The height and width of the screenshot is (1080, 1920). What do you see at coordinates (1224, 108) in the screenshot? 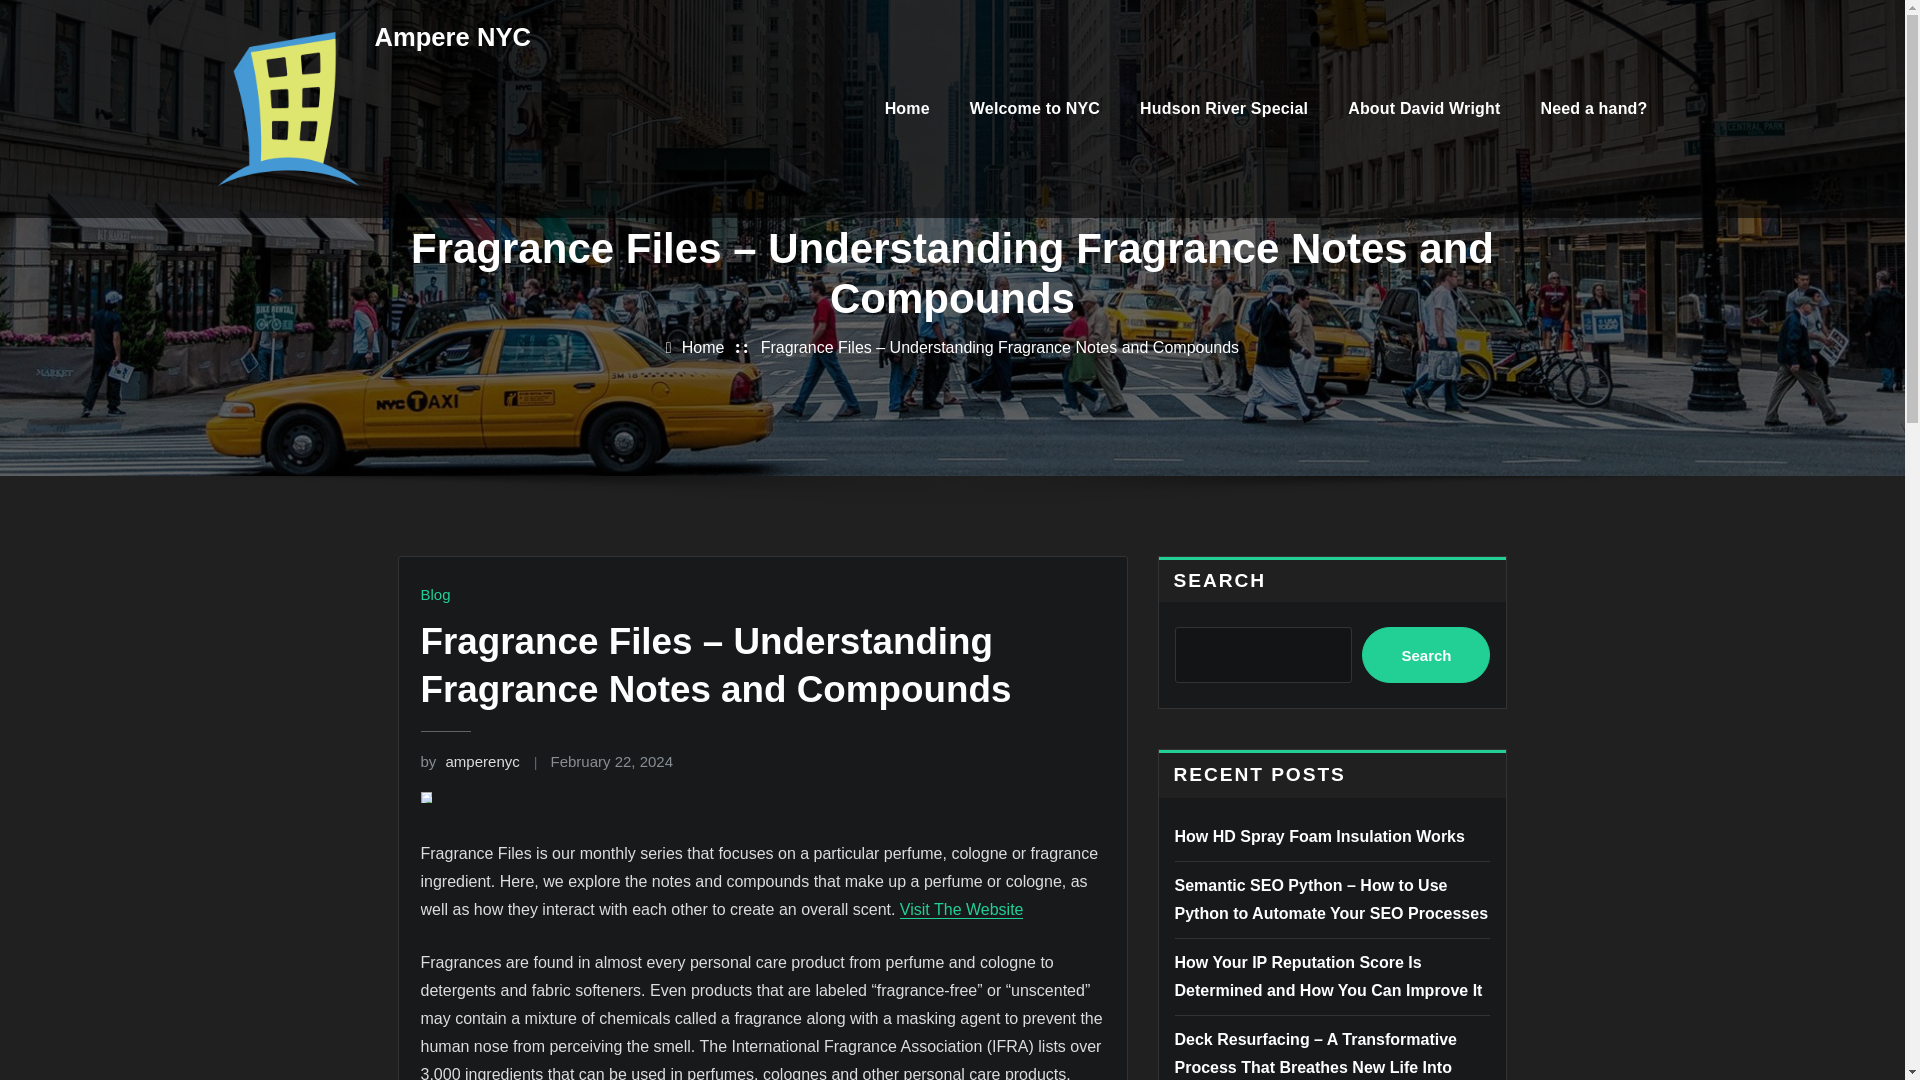
I see `Hudson River Special` at bounding box center [1224, 108].